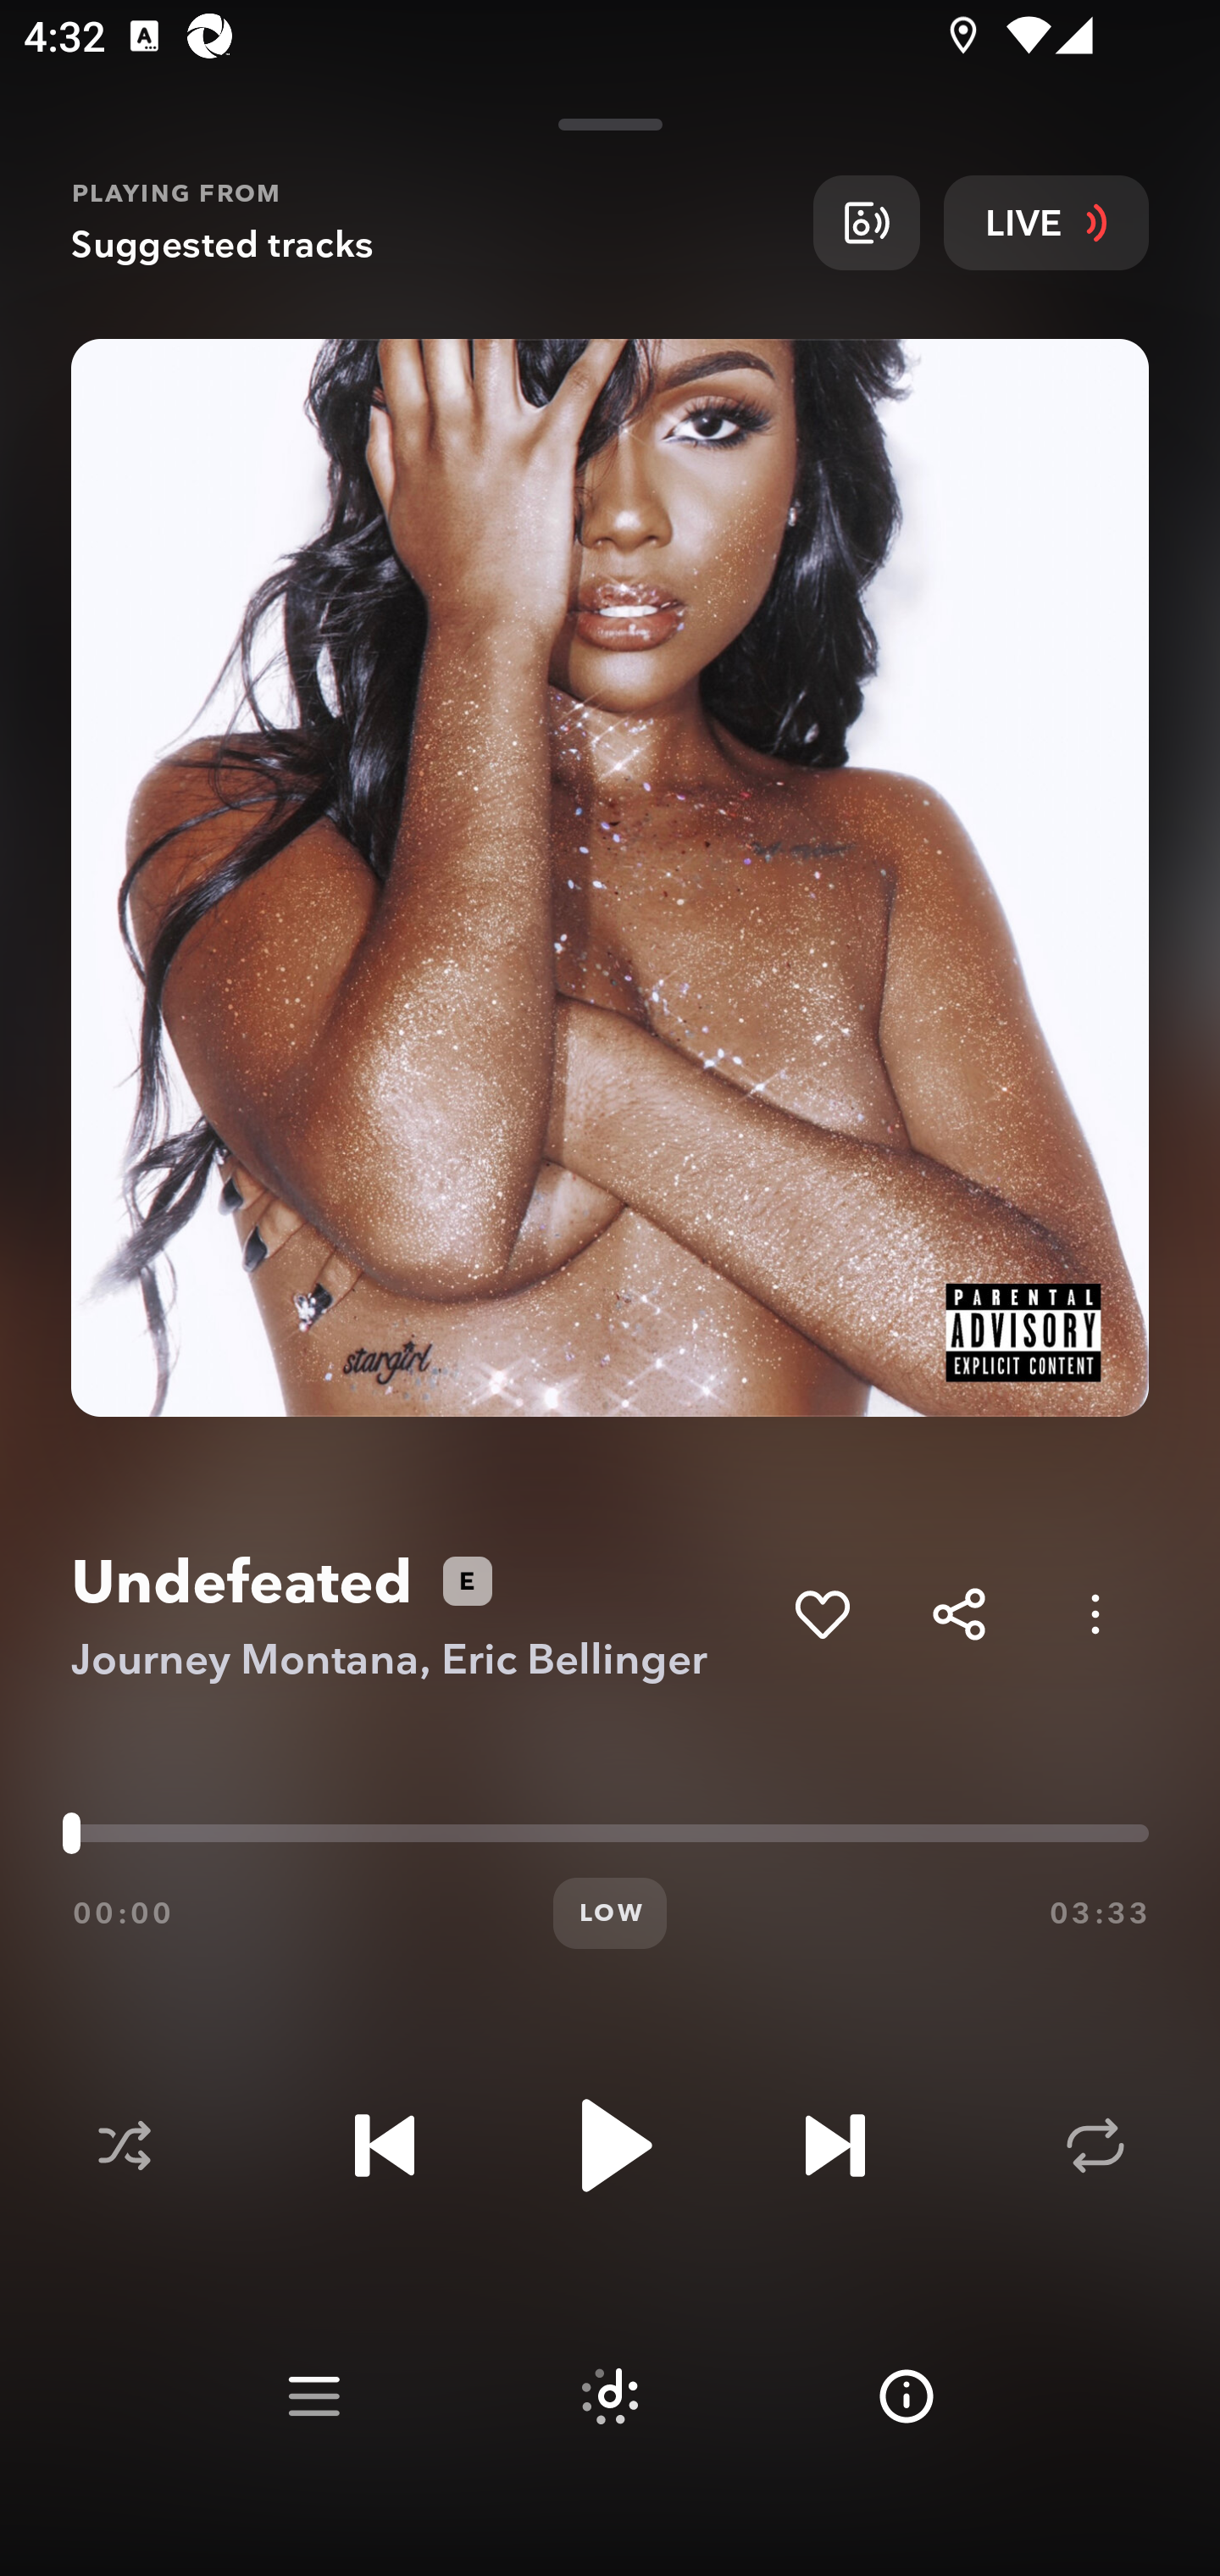 This screenshot has width=1220, height=2576. Describe the element at coordinates (1046, 222) in the screenshot. I see `LIVE` at that location.